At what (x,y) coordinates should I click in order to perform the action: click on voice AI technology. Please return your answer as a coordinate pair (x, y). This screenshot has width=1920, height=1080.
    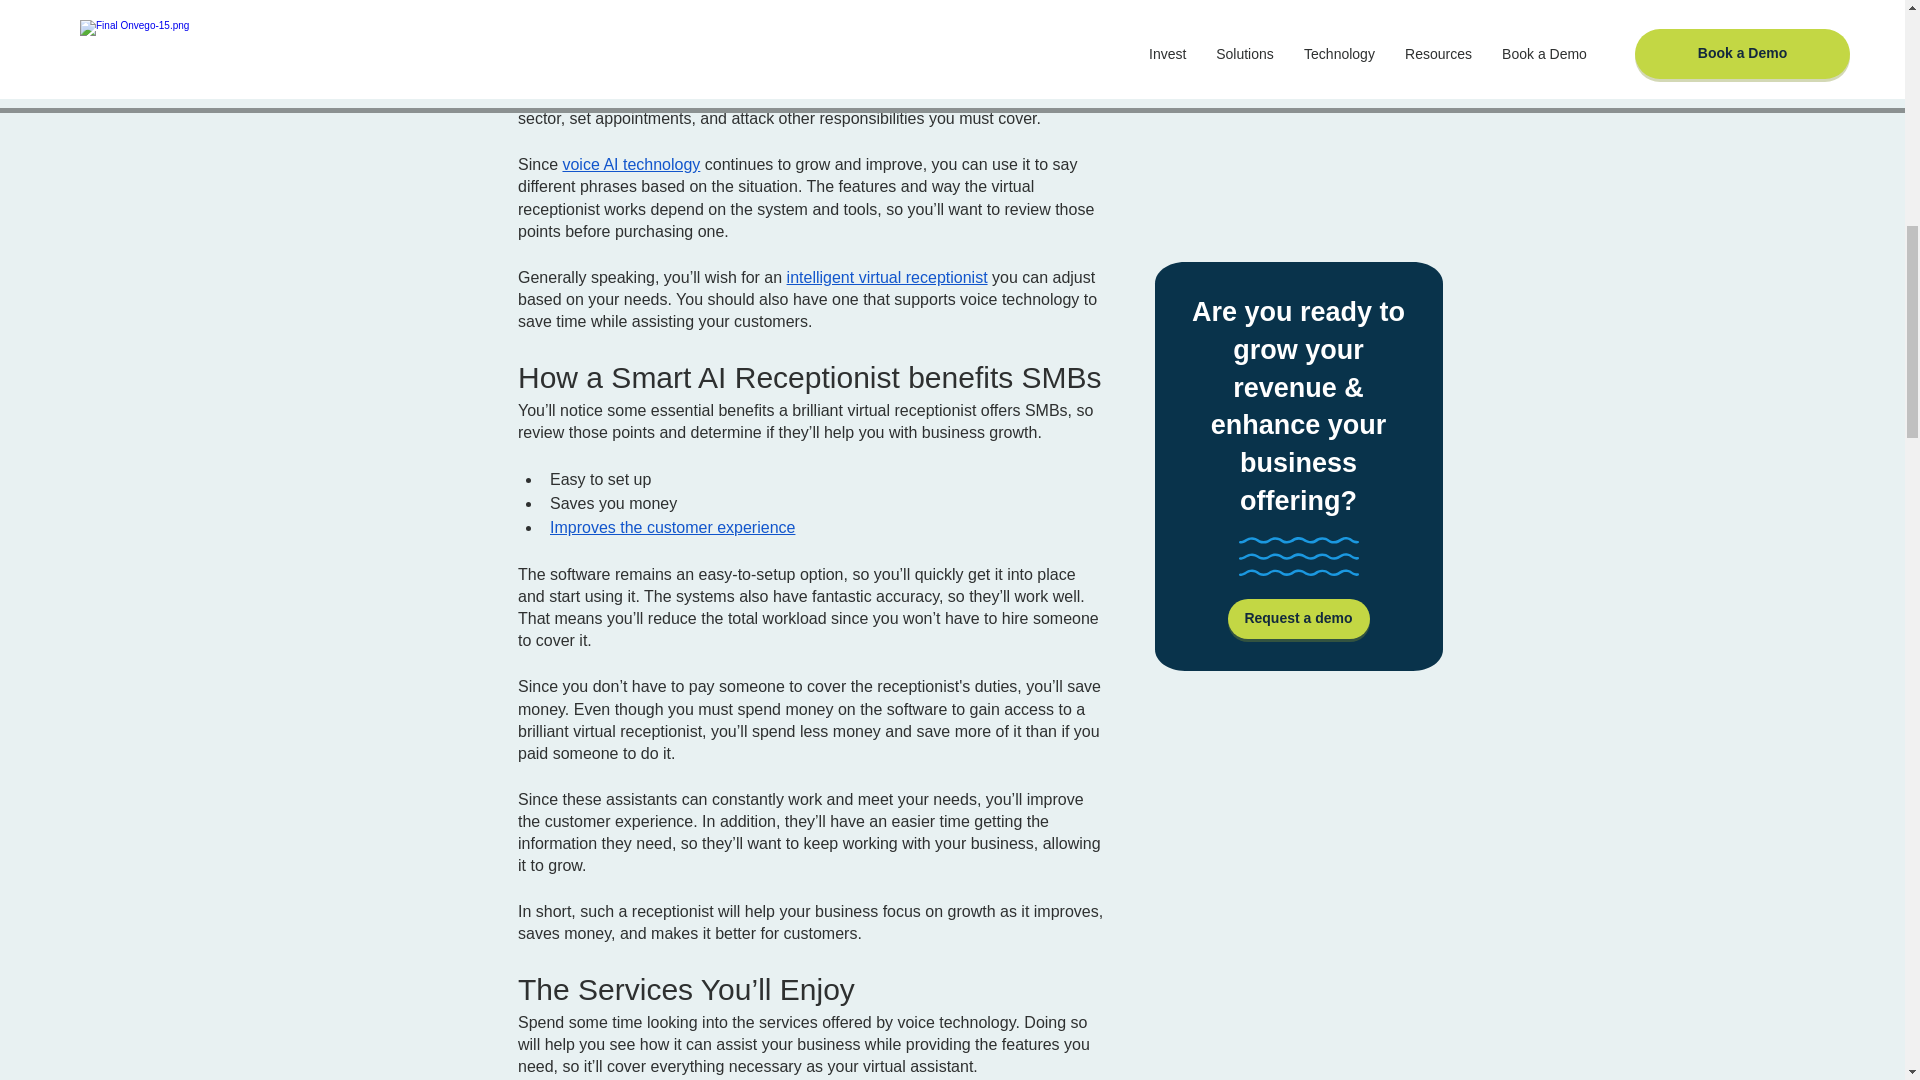
    Looking at the image, I should click on (631, 164).